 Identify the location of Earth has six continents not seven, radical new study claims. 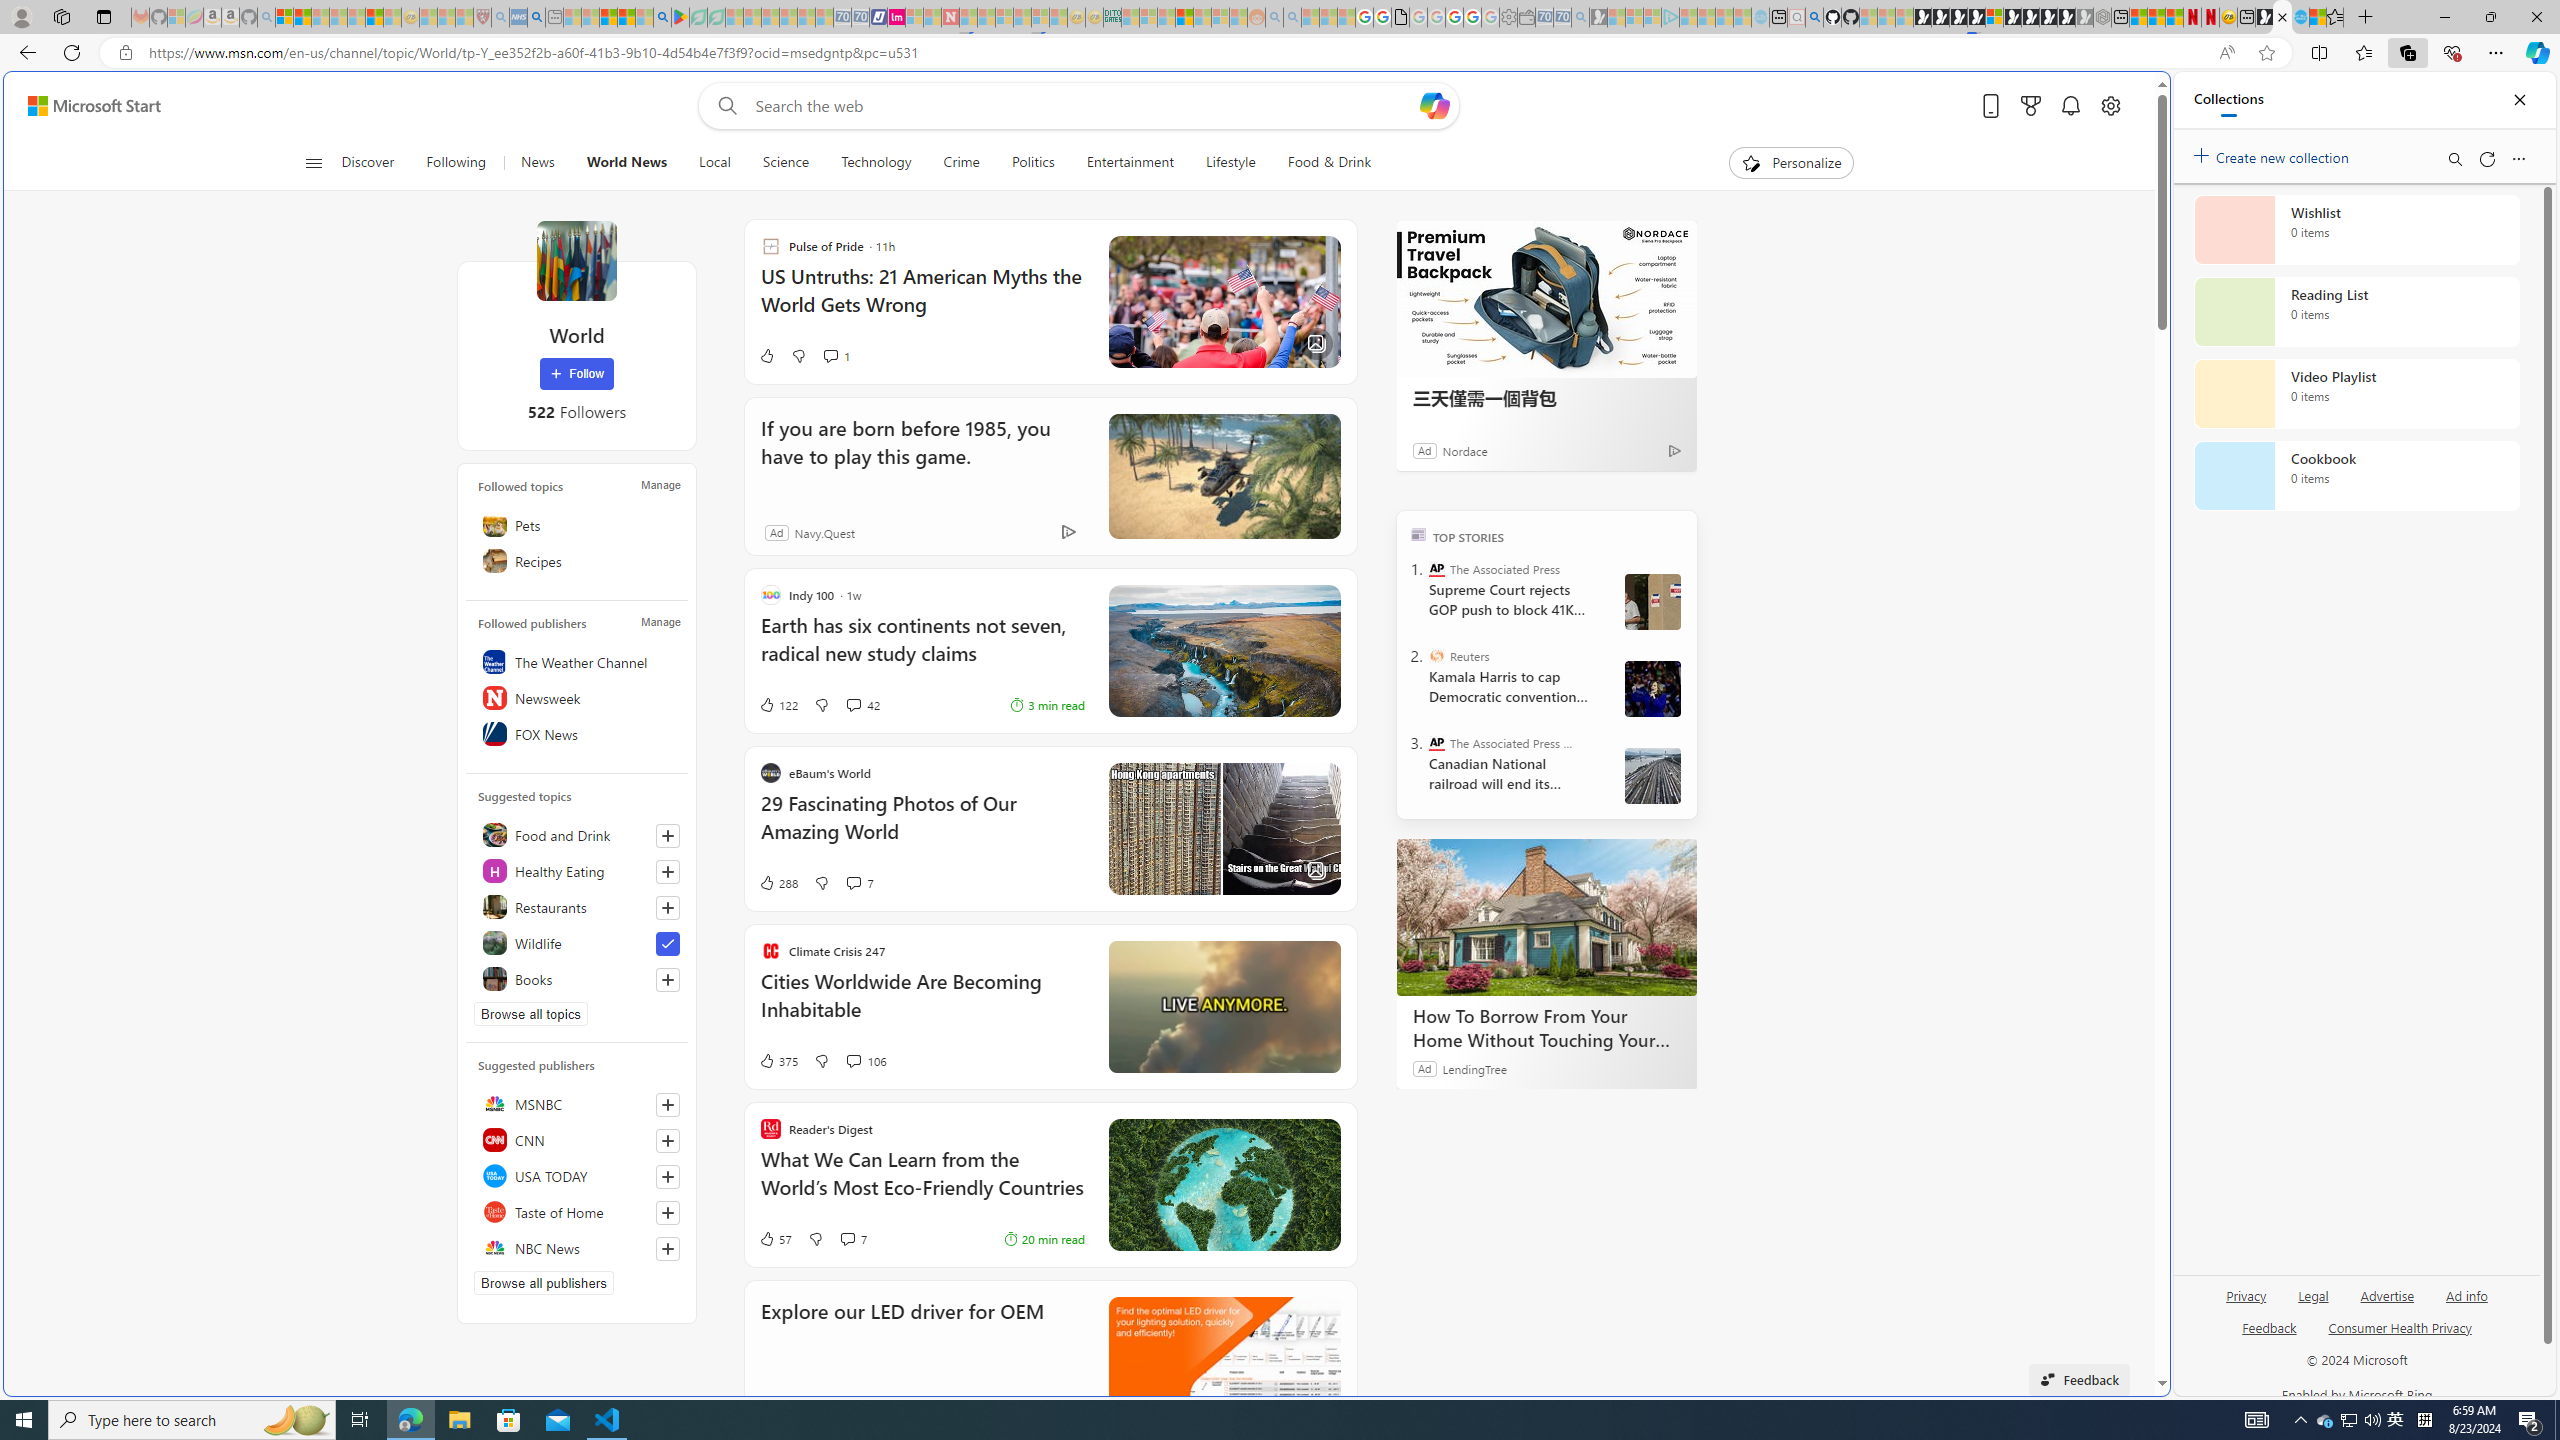
(922, 649).